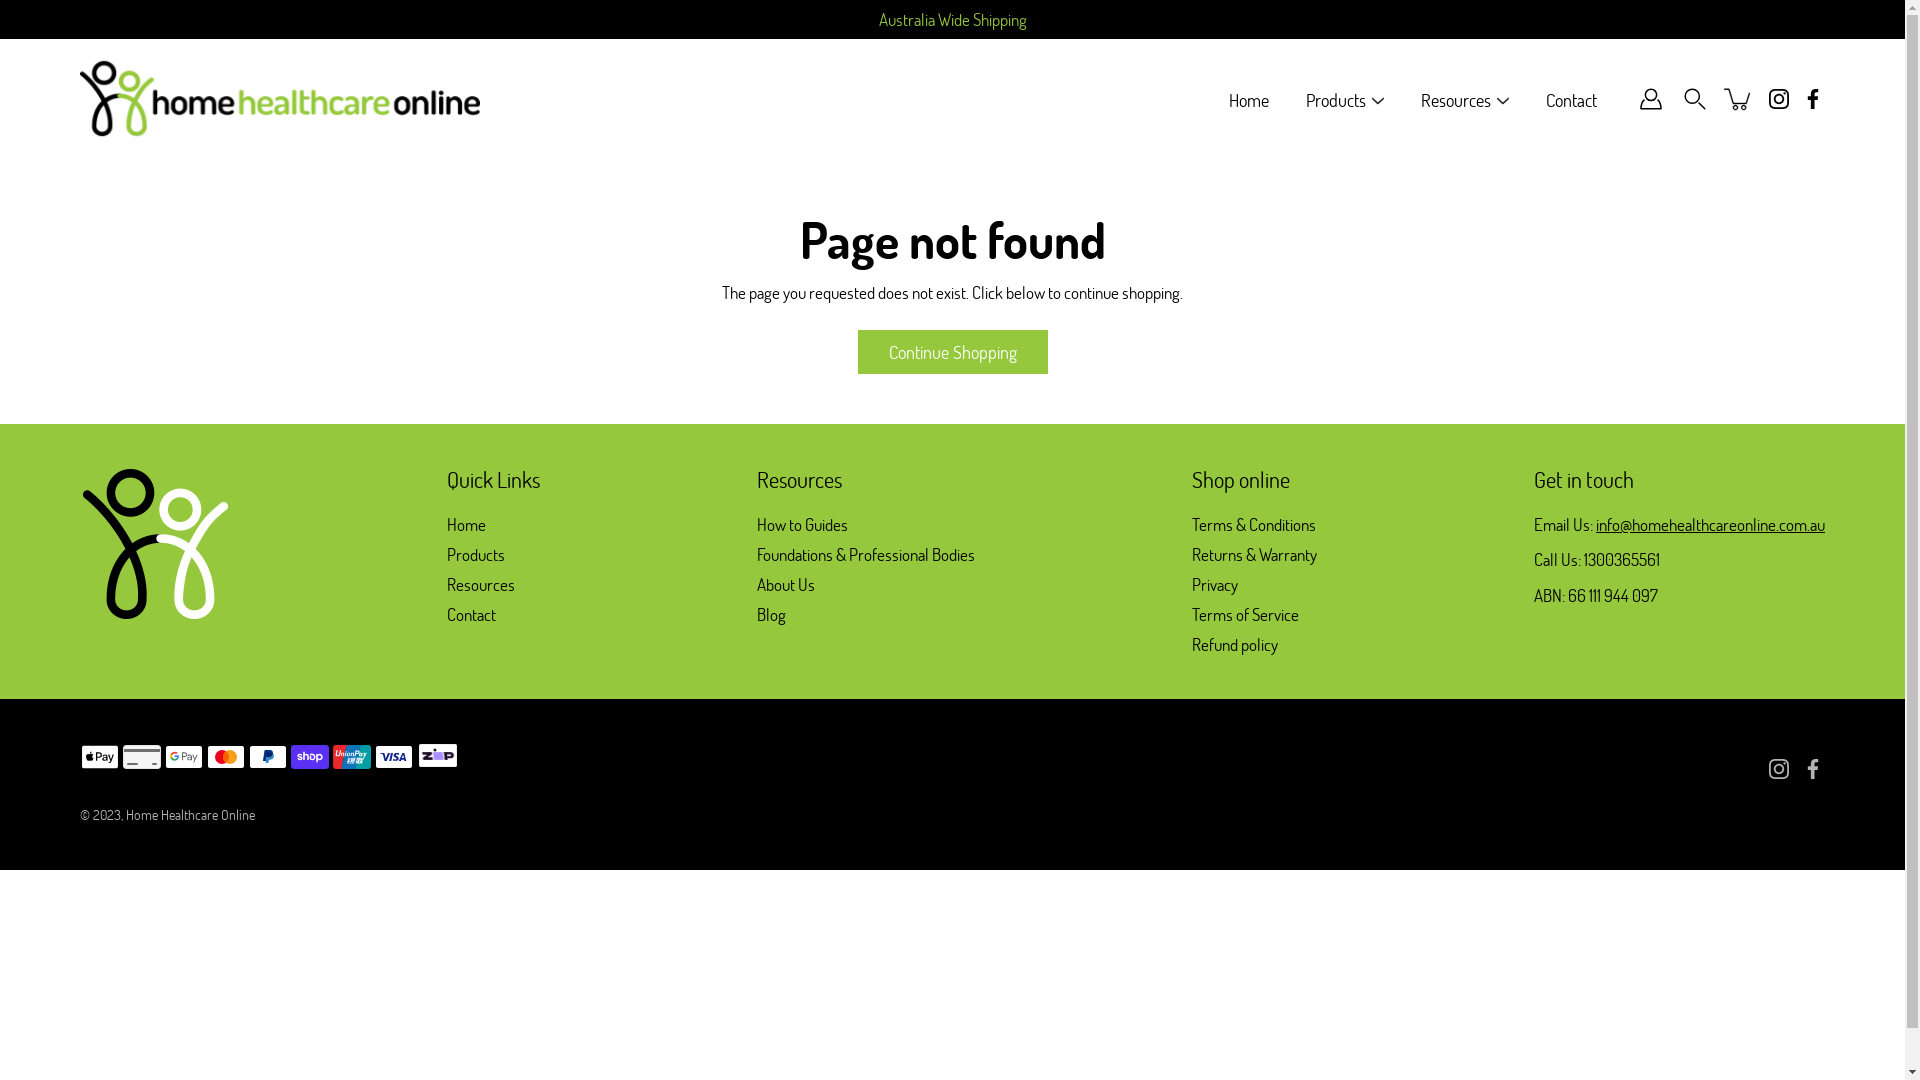 Image resolution: width=1920 pixels, height=1080 pixels. What do you see at coordinates (772, 614) in the screenshot?
I see `Blog` at bounding box center [772, 614].